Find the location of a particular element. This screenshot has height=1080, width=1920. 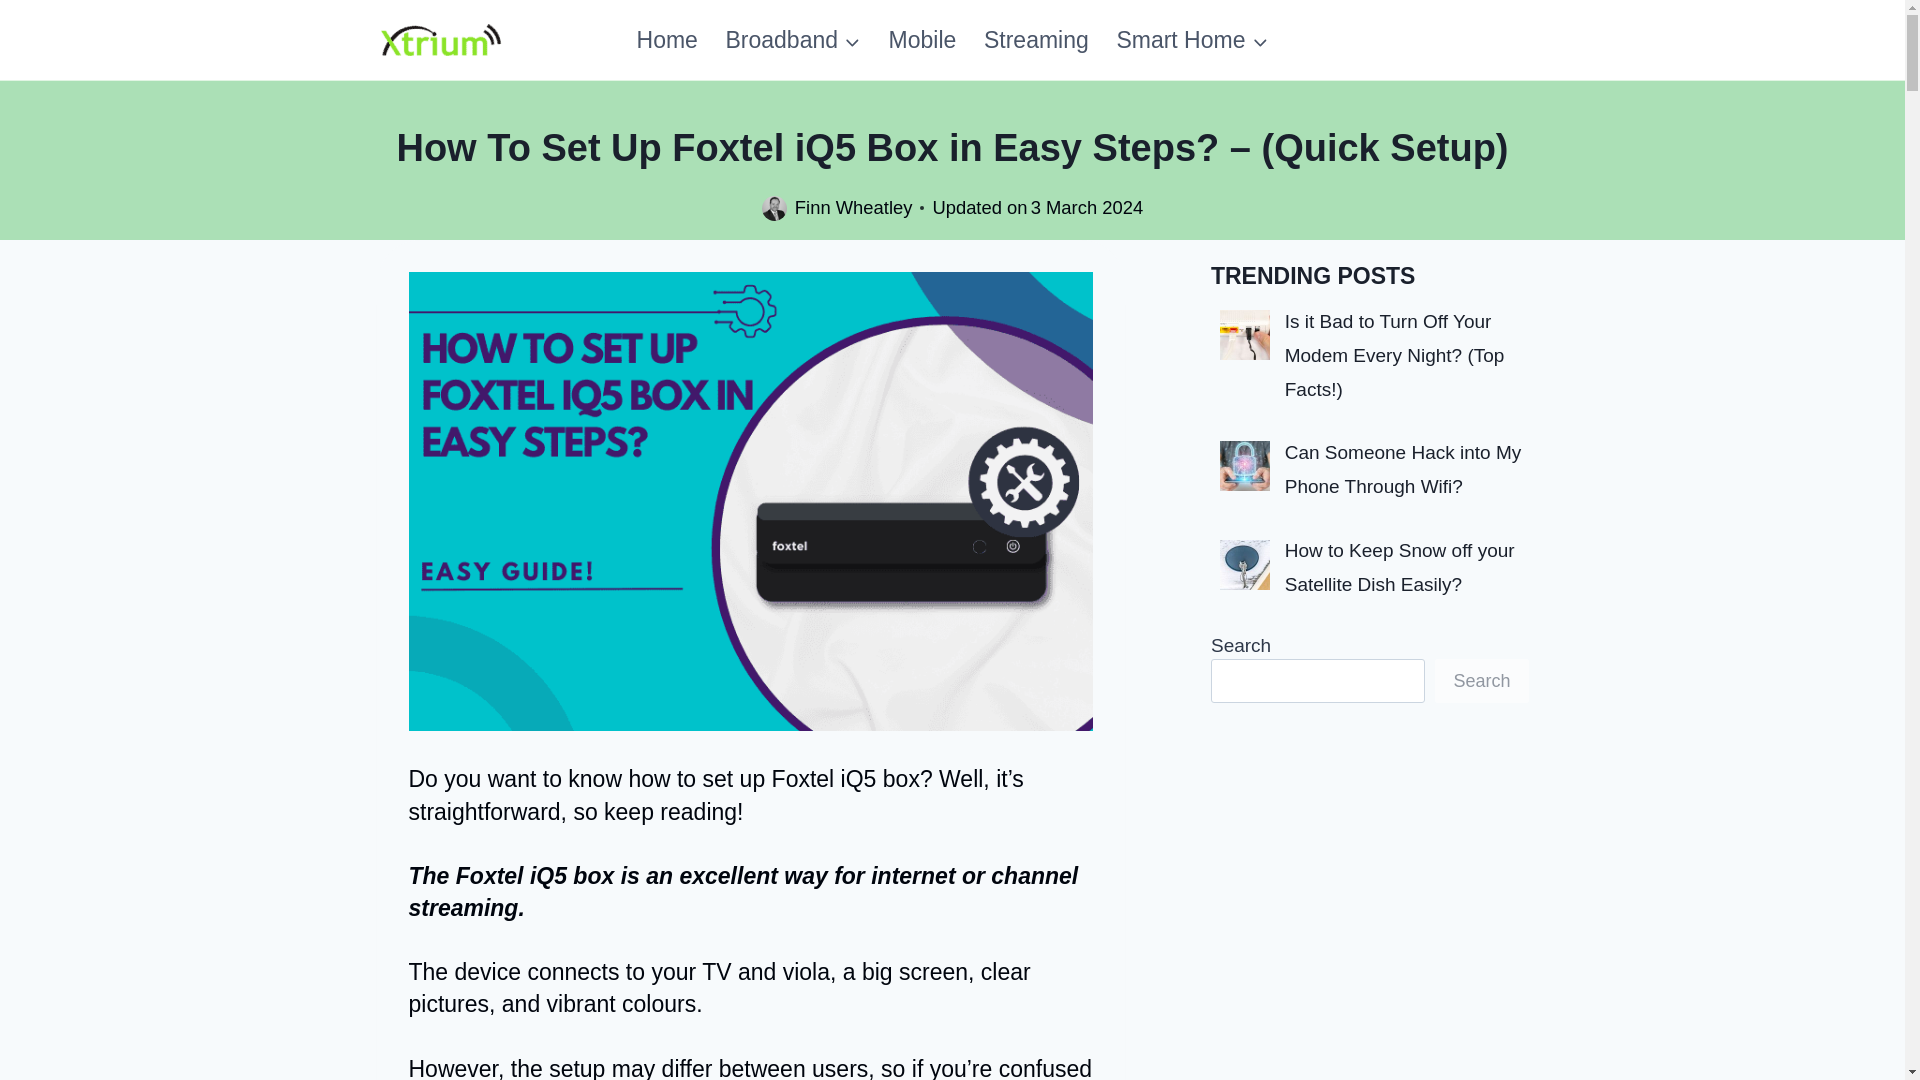

How to Keep Snow off your Satellite Dish Easily? is located at coordinates (1399, 568).